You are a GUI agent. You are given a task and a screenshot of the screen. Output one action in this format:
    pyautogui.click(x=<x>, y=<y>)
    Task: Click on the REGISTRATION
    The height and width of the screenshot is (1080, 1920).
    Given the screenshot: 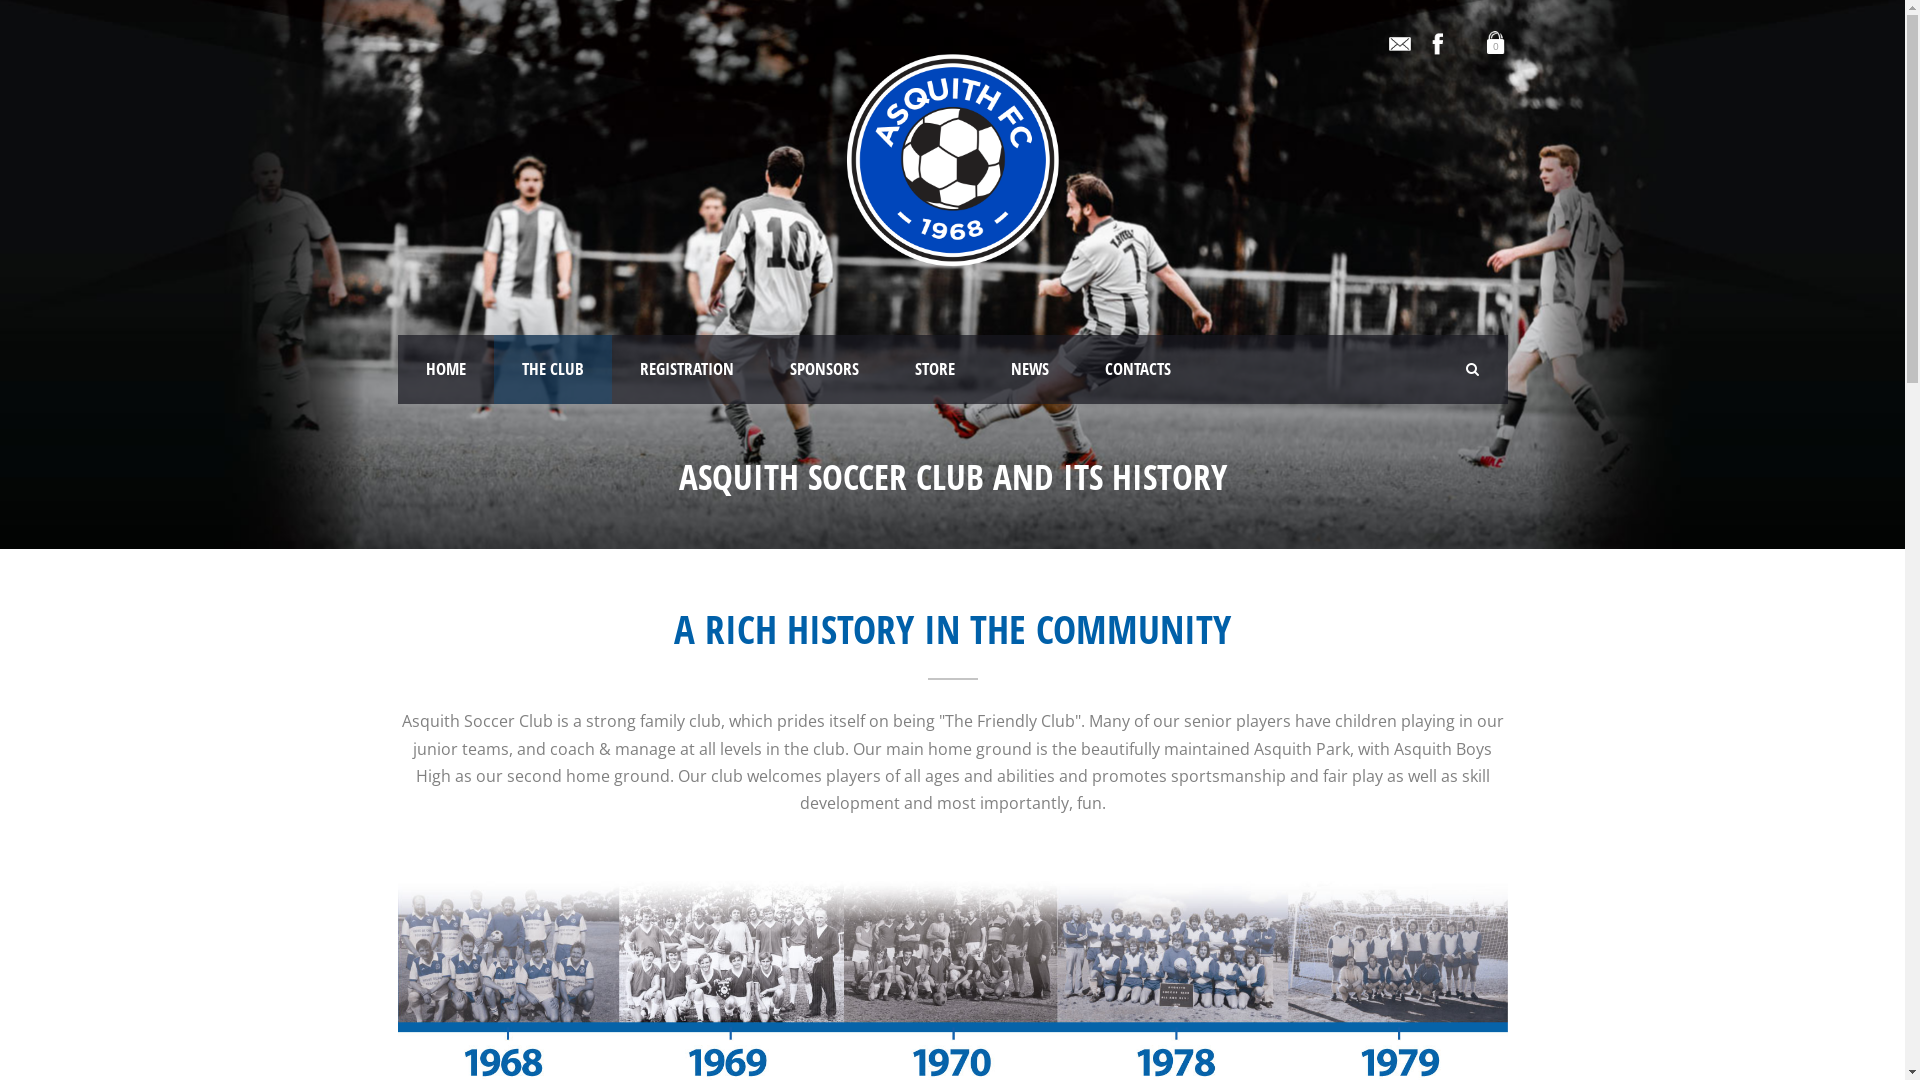 What is the action you would take?
    pyautogui.click(x=687, y=370)
    